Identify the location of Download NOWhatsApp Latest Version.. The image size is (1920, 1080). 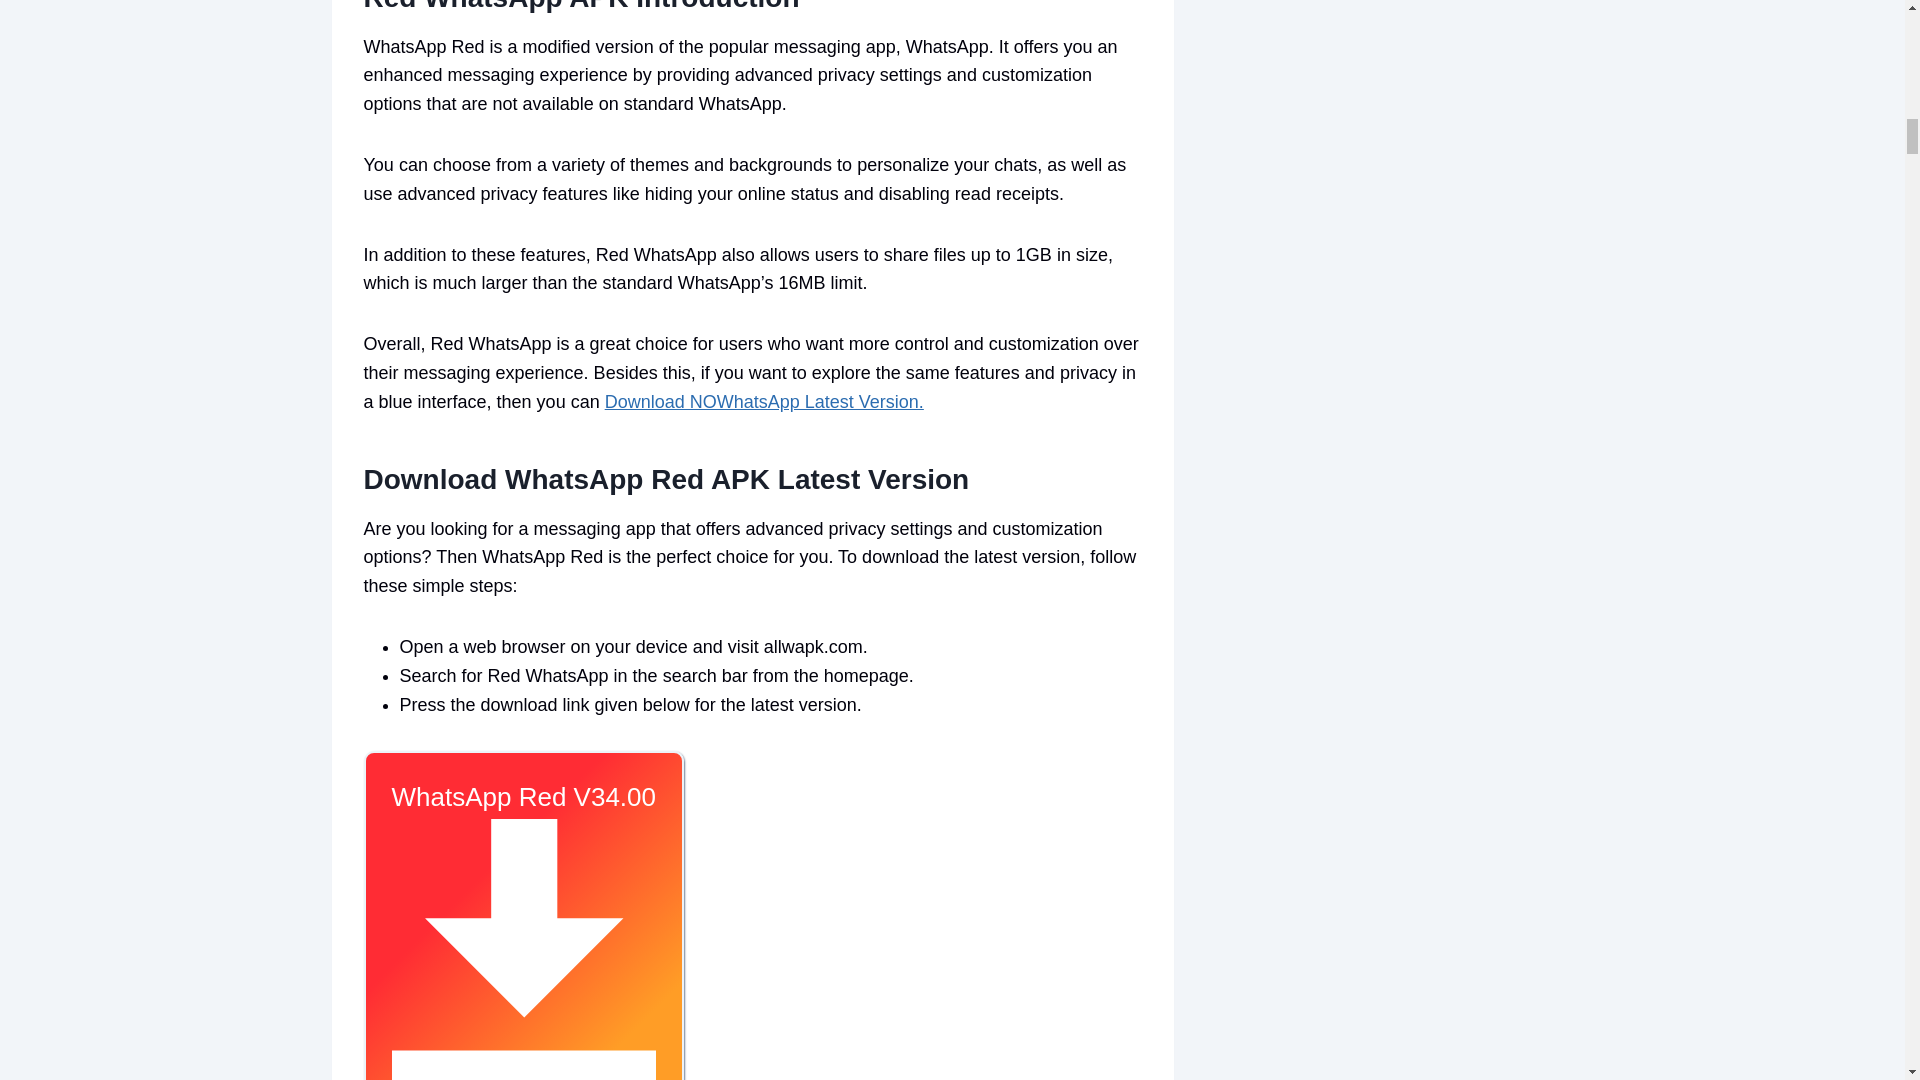
(764, 402).